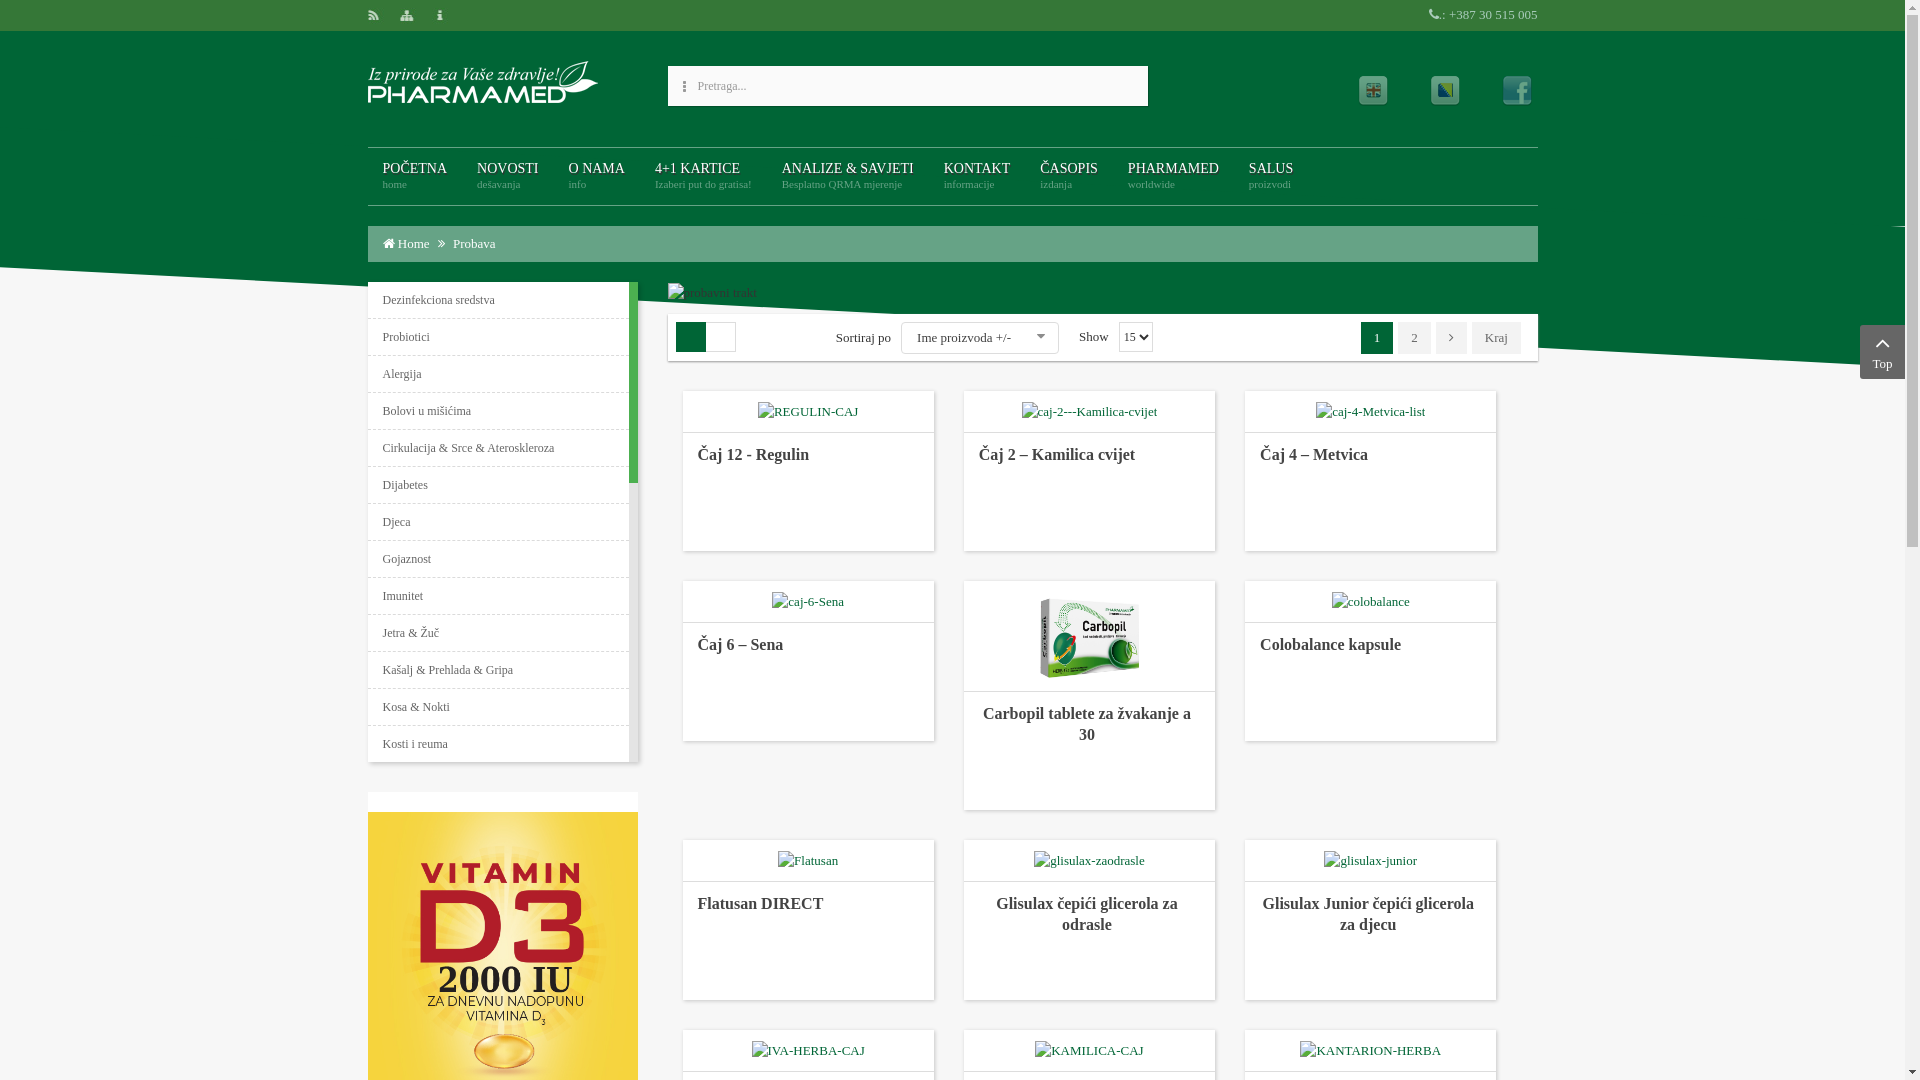  Describe the element at coordinates (498, 966) in the screenshot. I see `Oporavak` at that location.